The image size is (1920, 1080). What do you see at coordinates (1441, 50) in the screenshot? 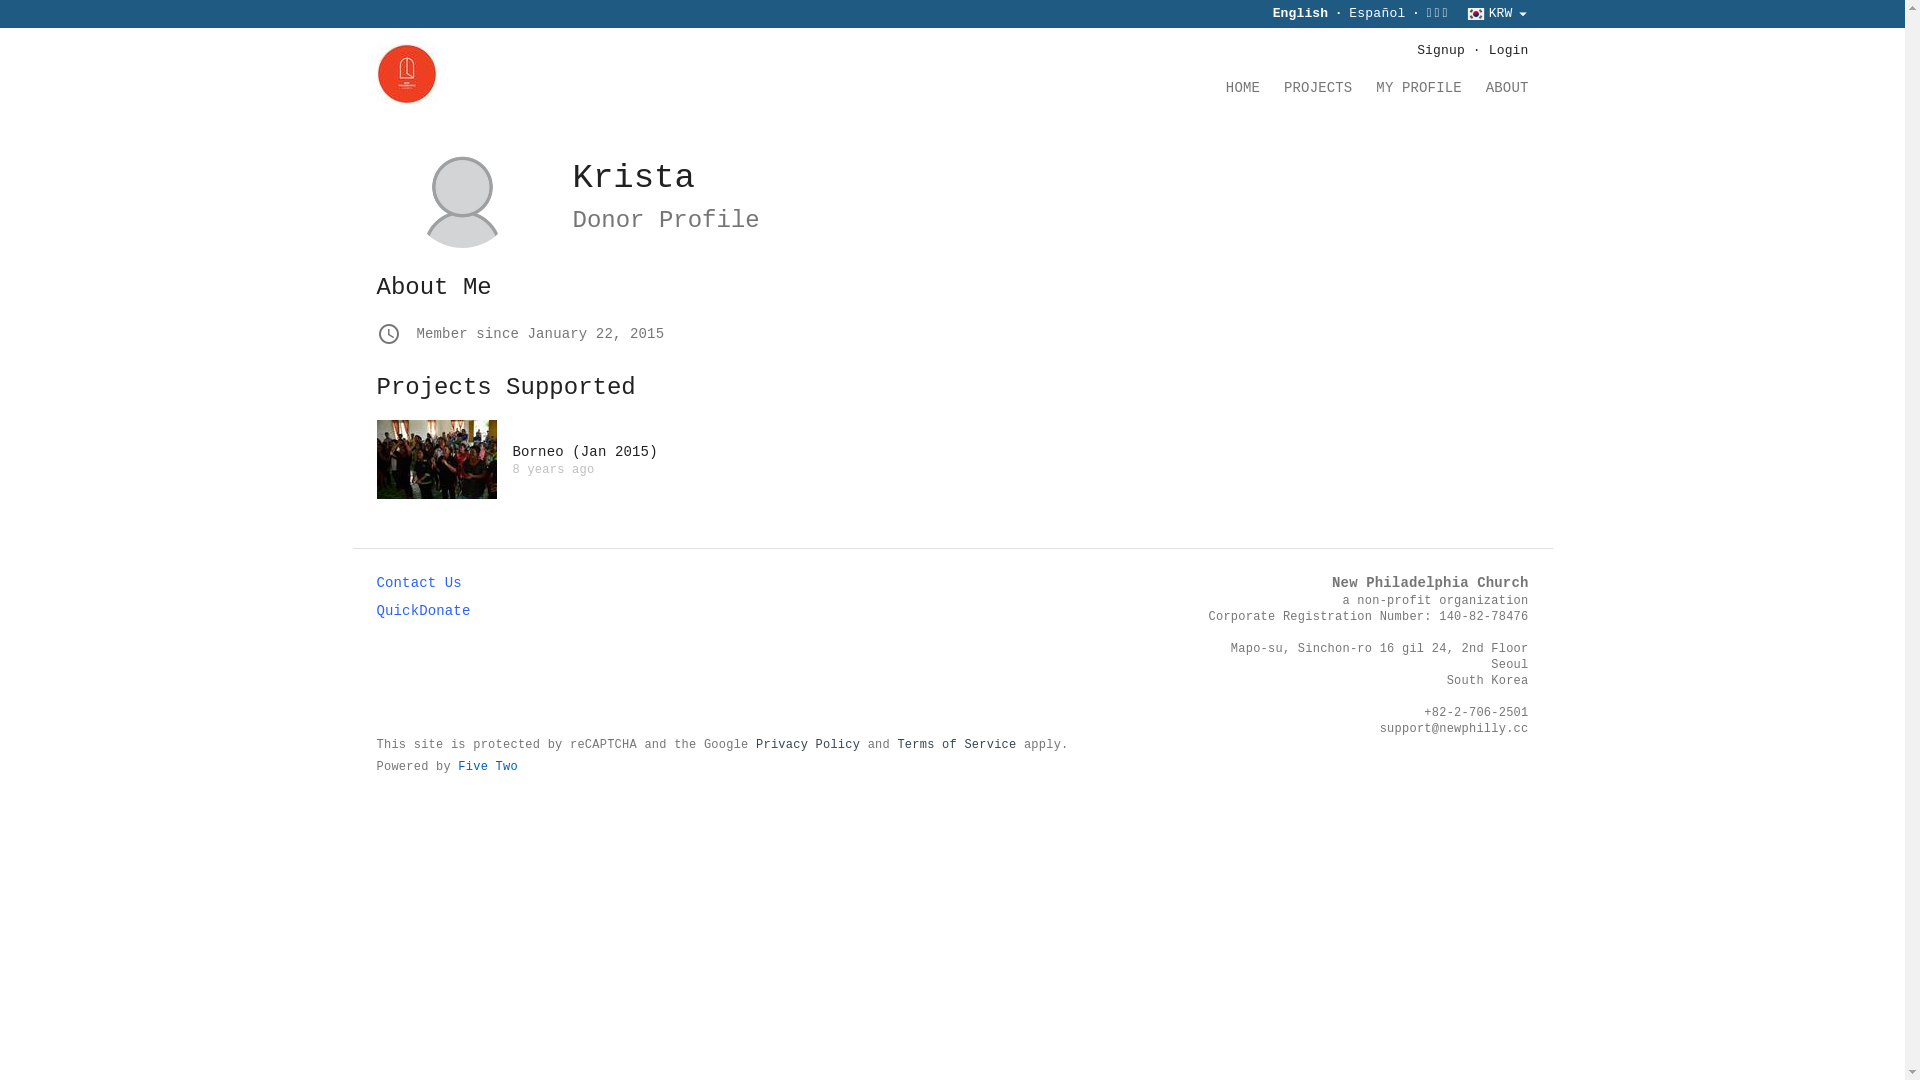
I see `Signup` at bounding box center [1441, 50].